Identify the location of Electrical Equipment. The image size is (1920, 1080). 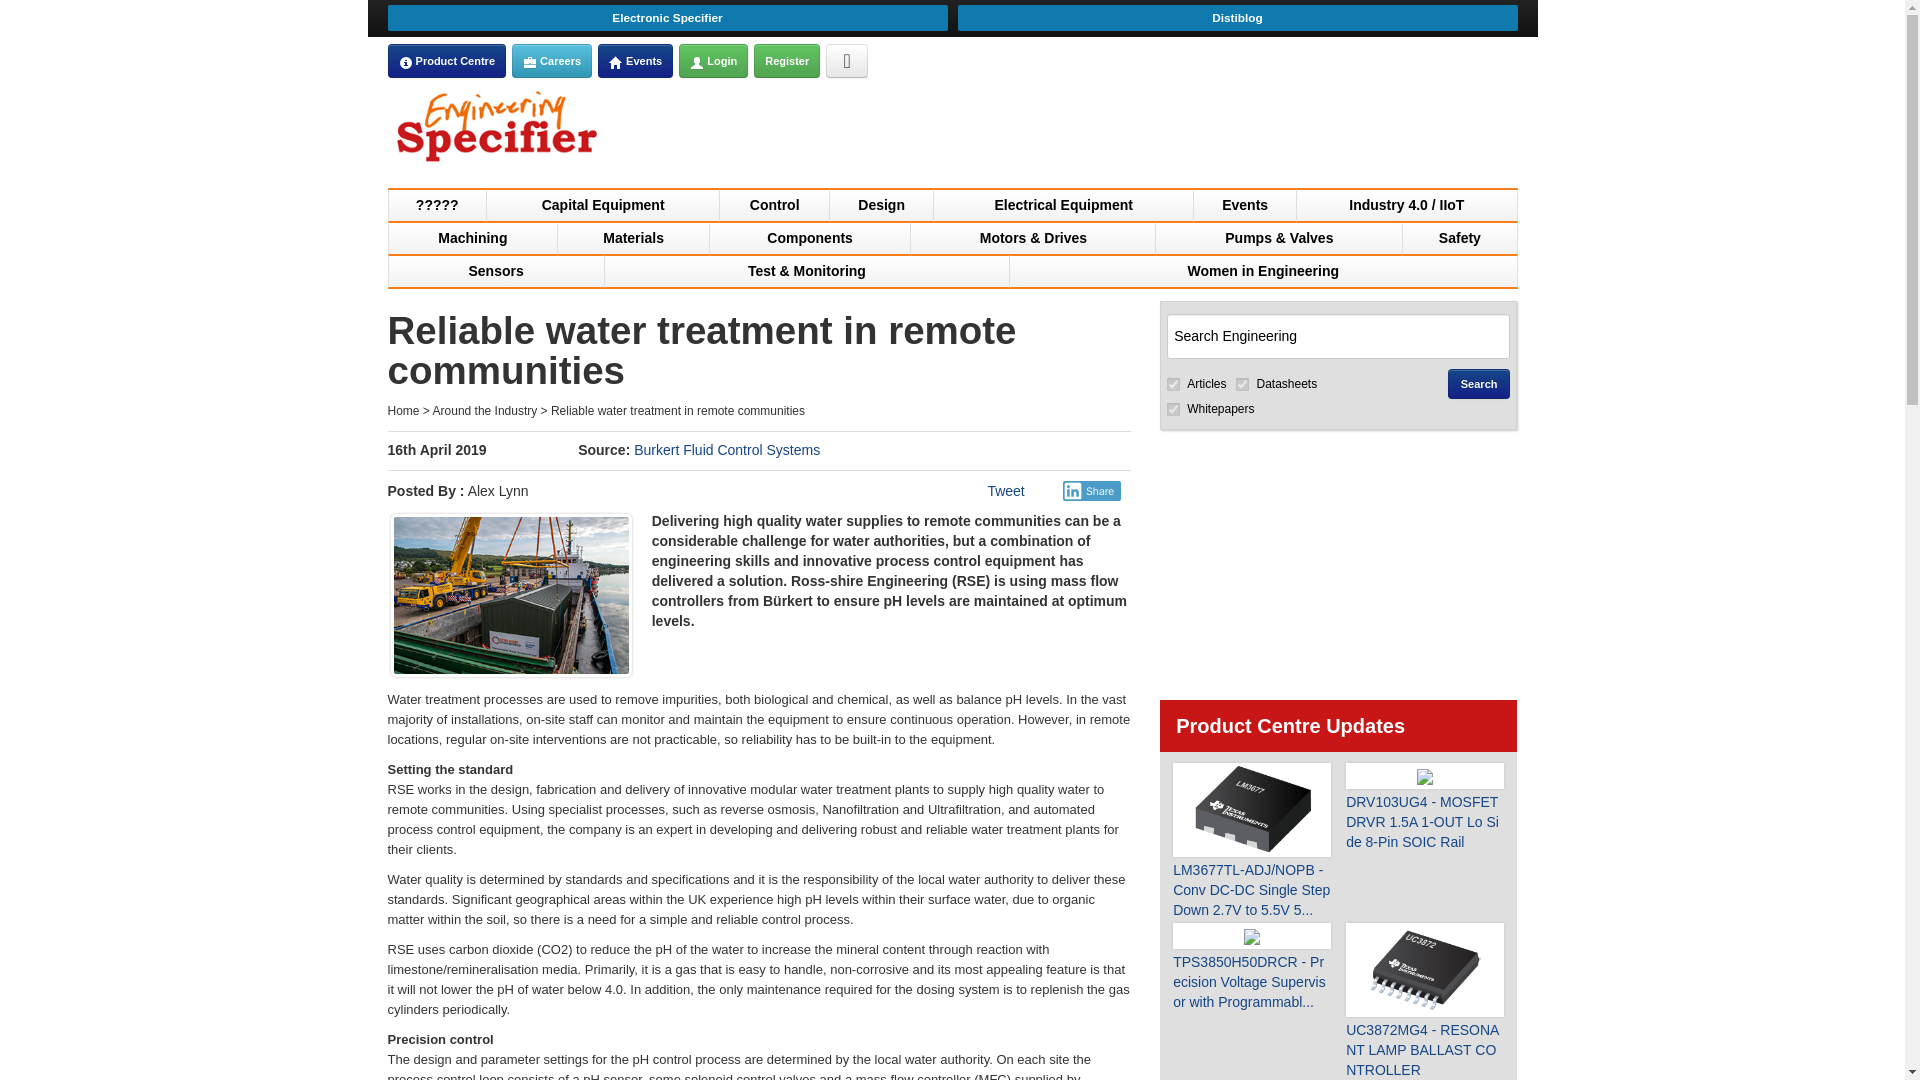
(1062, 204).